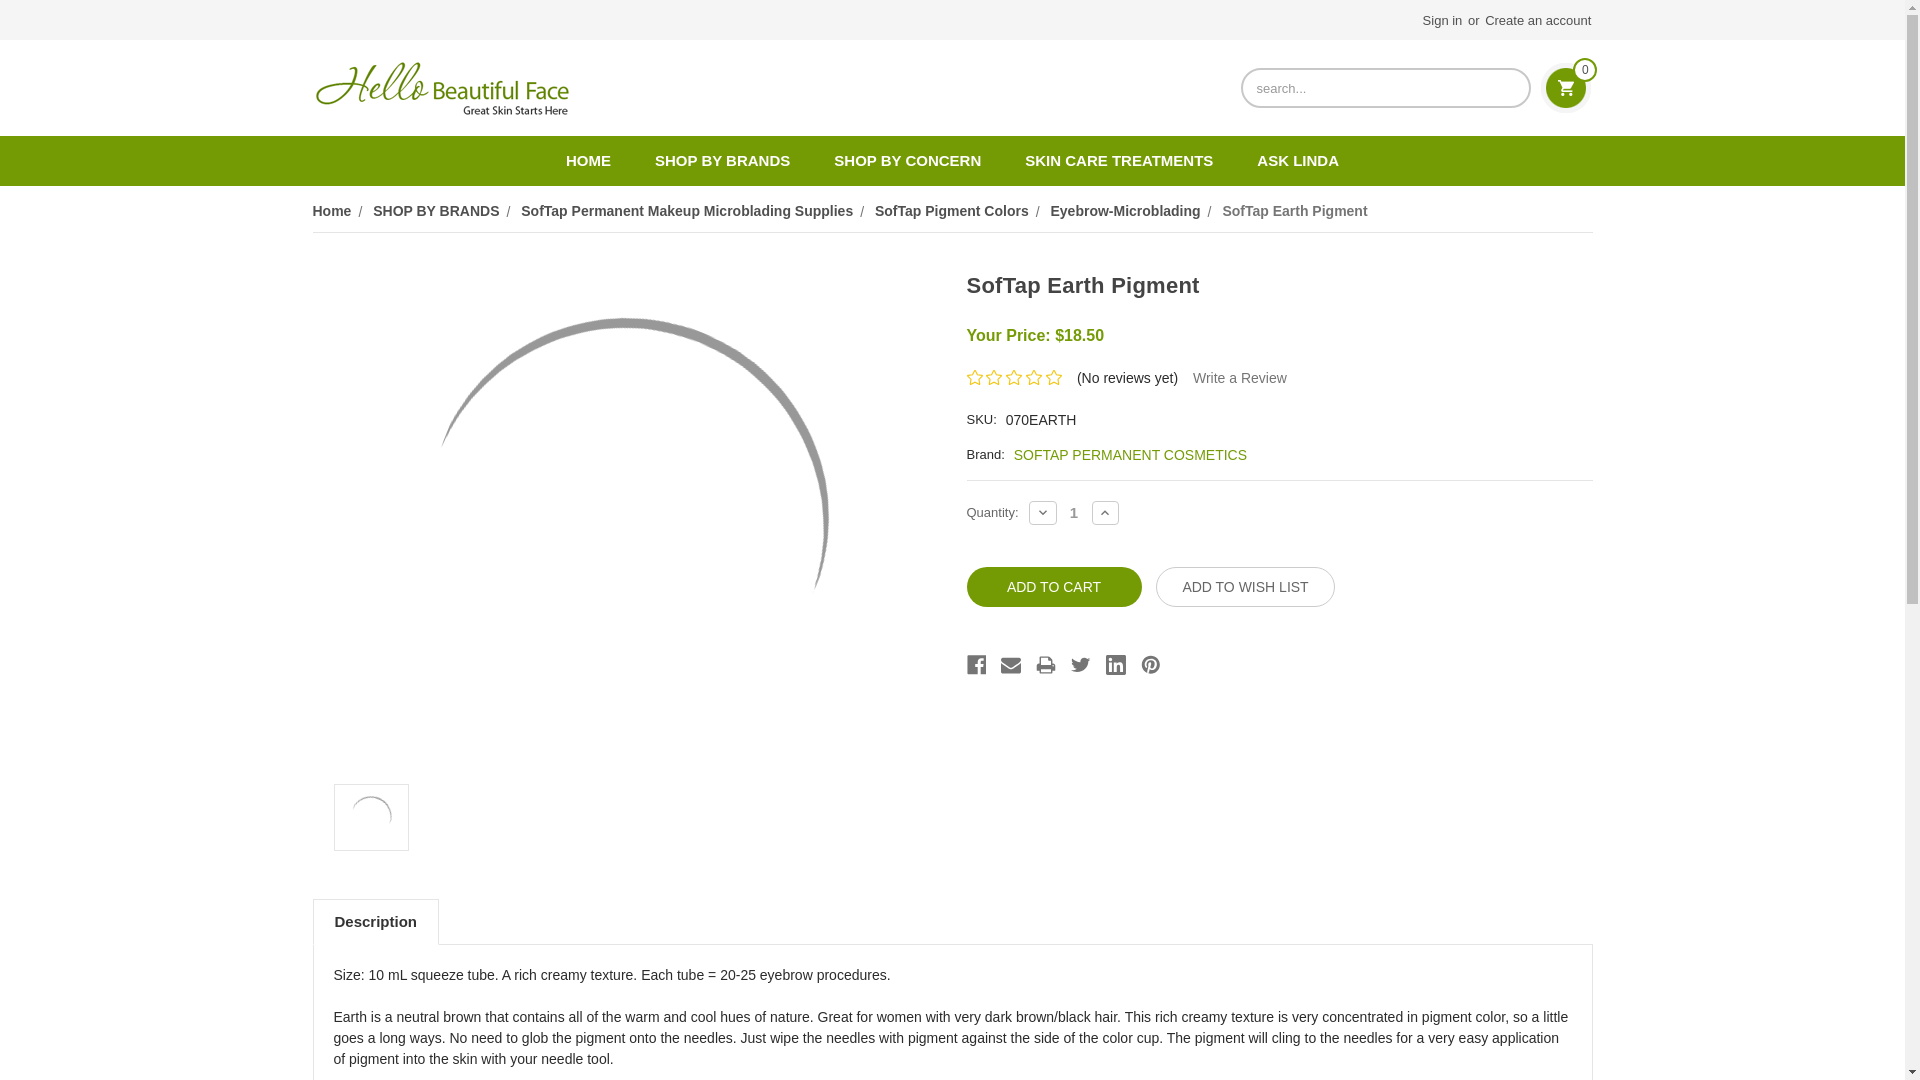 The image size is (1920, 1080). Describe the element at coordinates (588, 160) in the screenshot. I see `HOME` at that location.